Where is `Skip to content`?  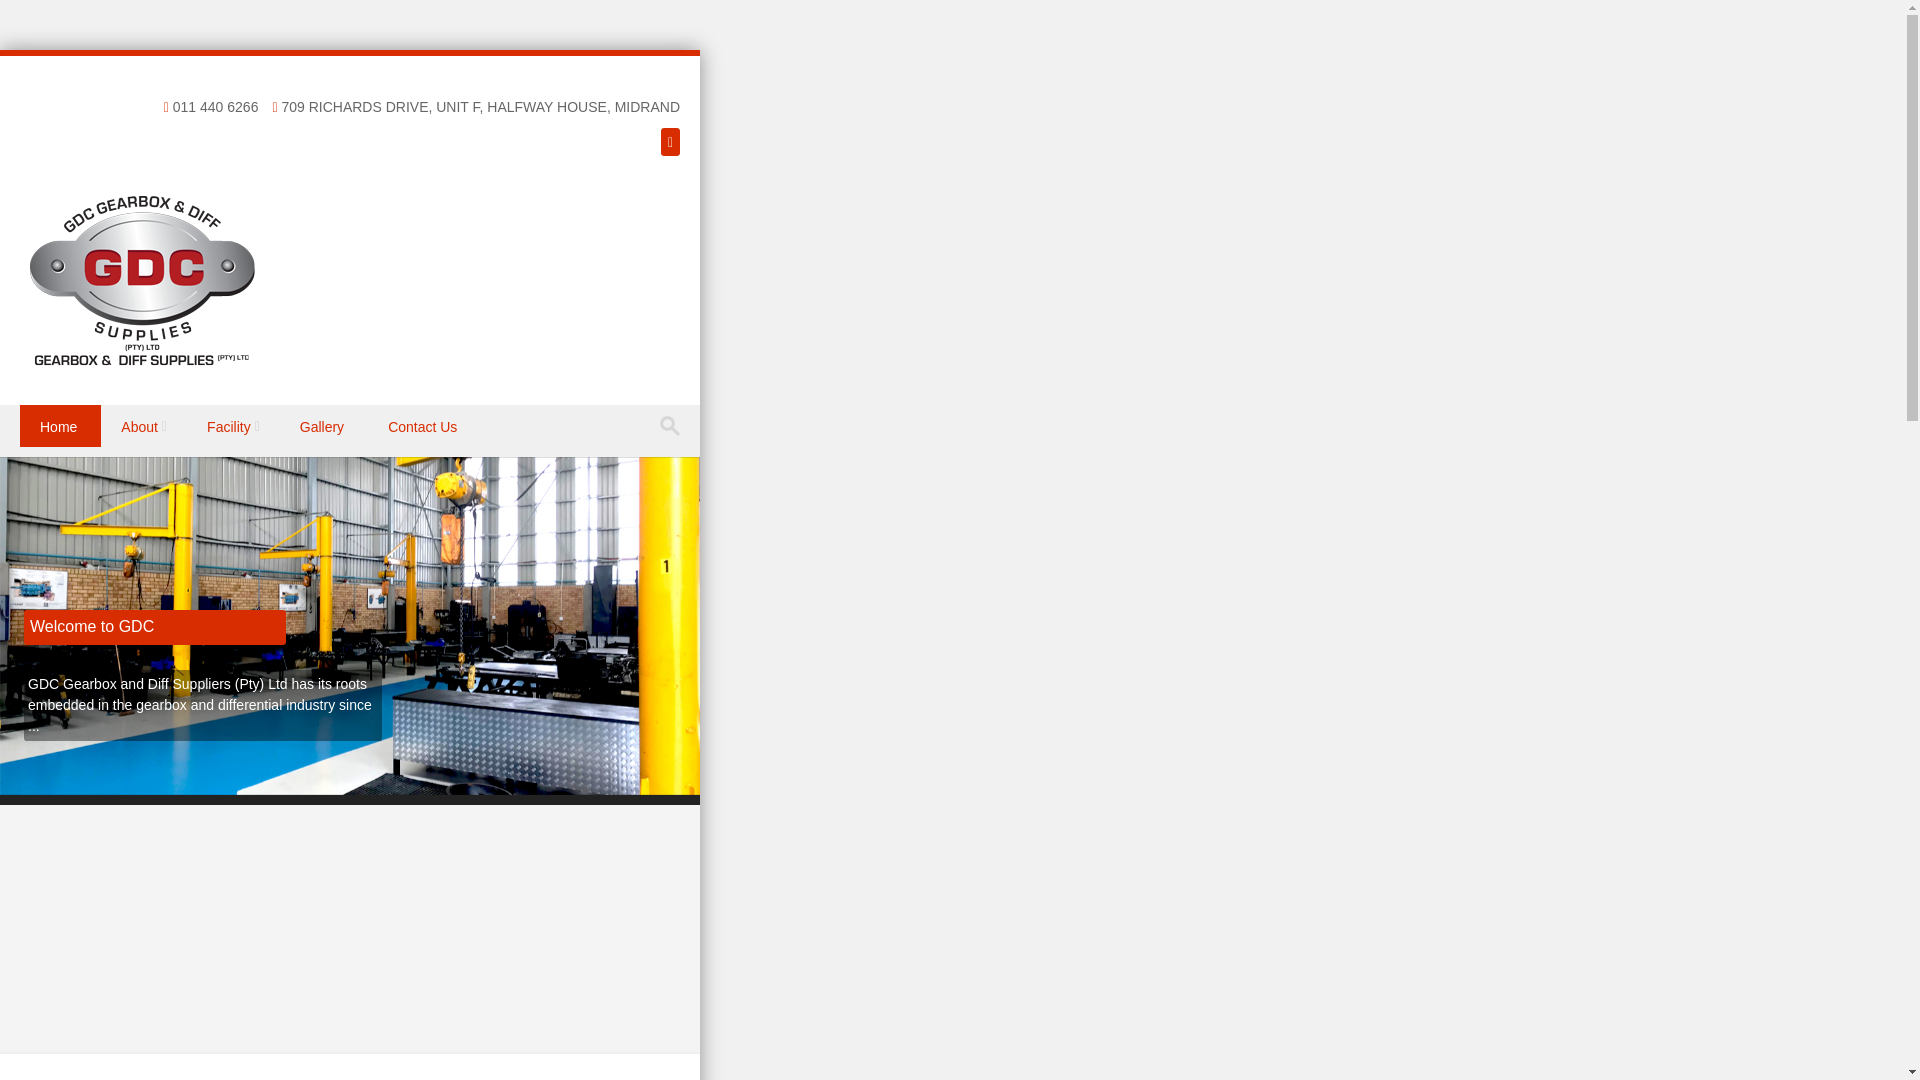 Skip to content is located at coordinates (46, 418).